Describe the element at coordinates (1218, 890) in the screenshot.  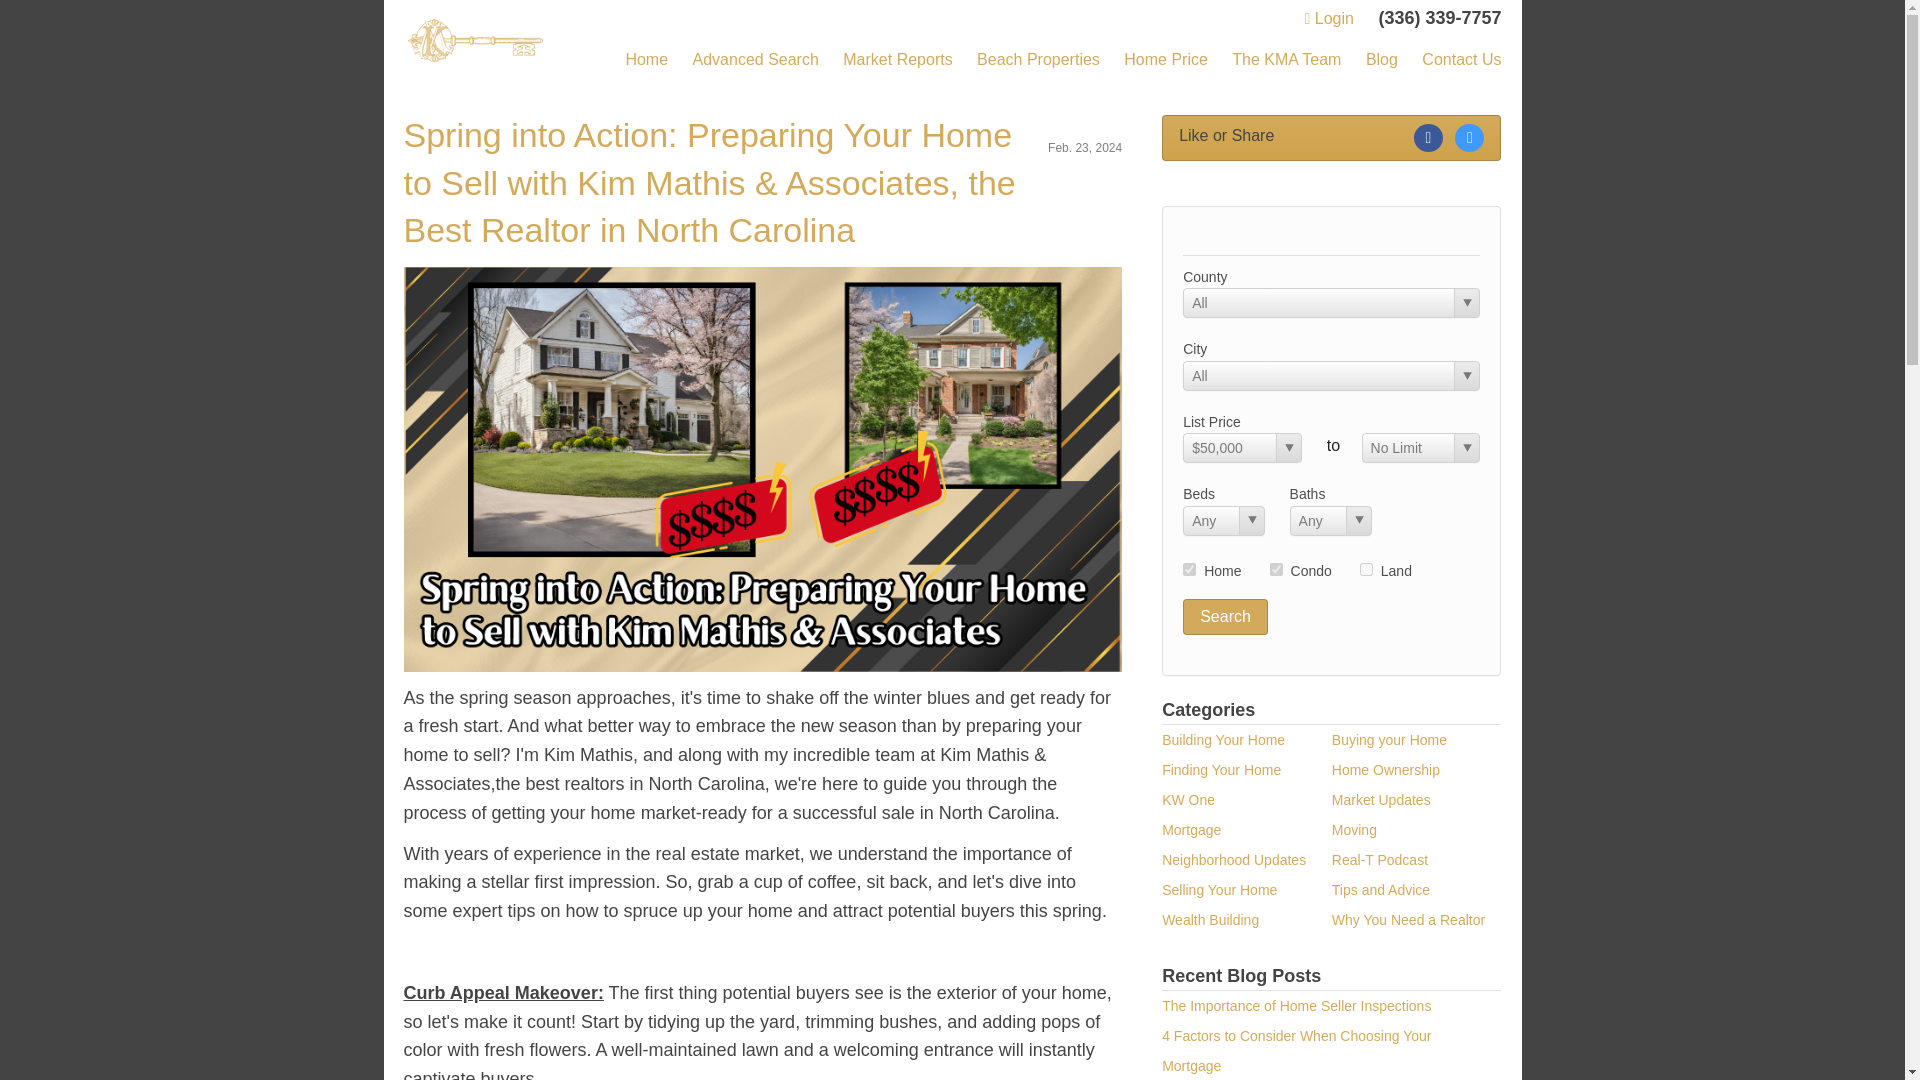
I see `Selling Your Home` at that location.